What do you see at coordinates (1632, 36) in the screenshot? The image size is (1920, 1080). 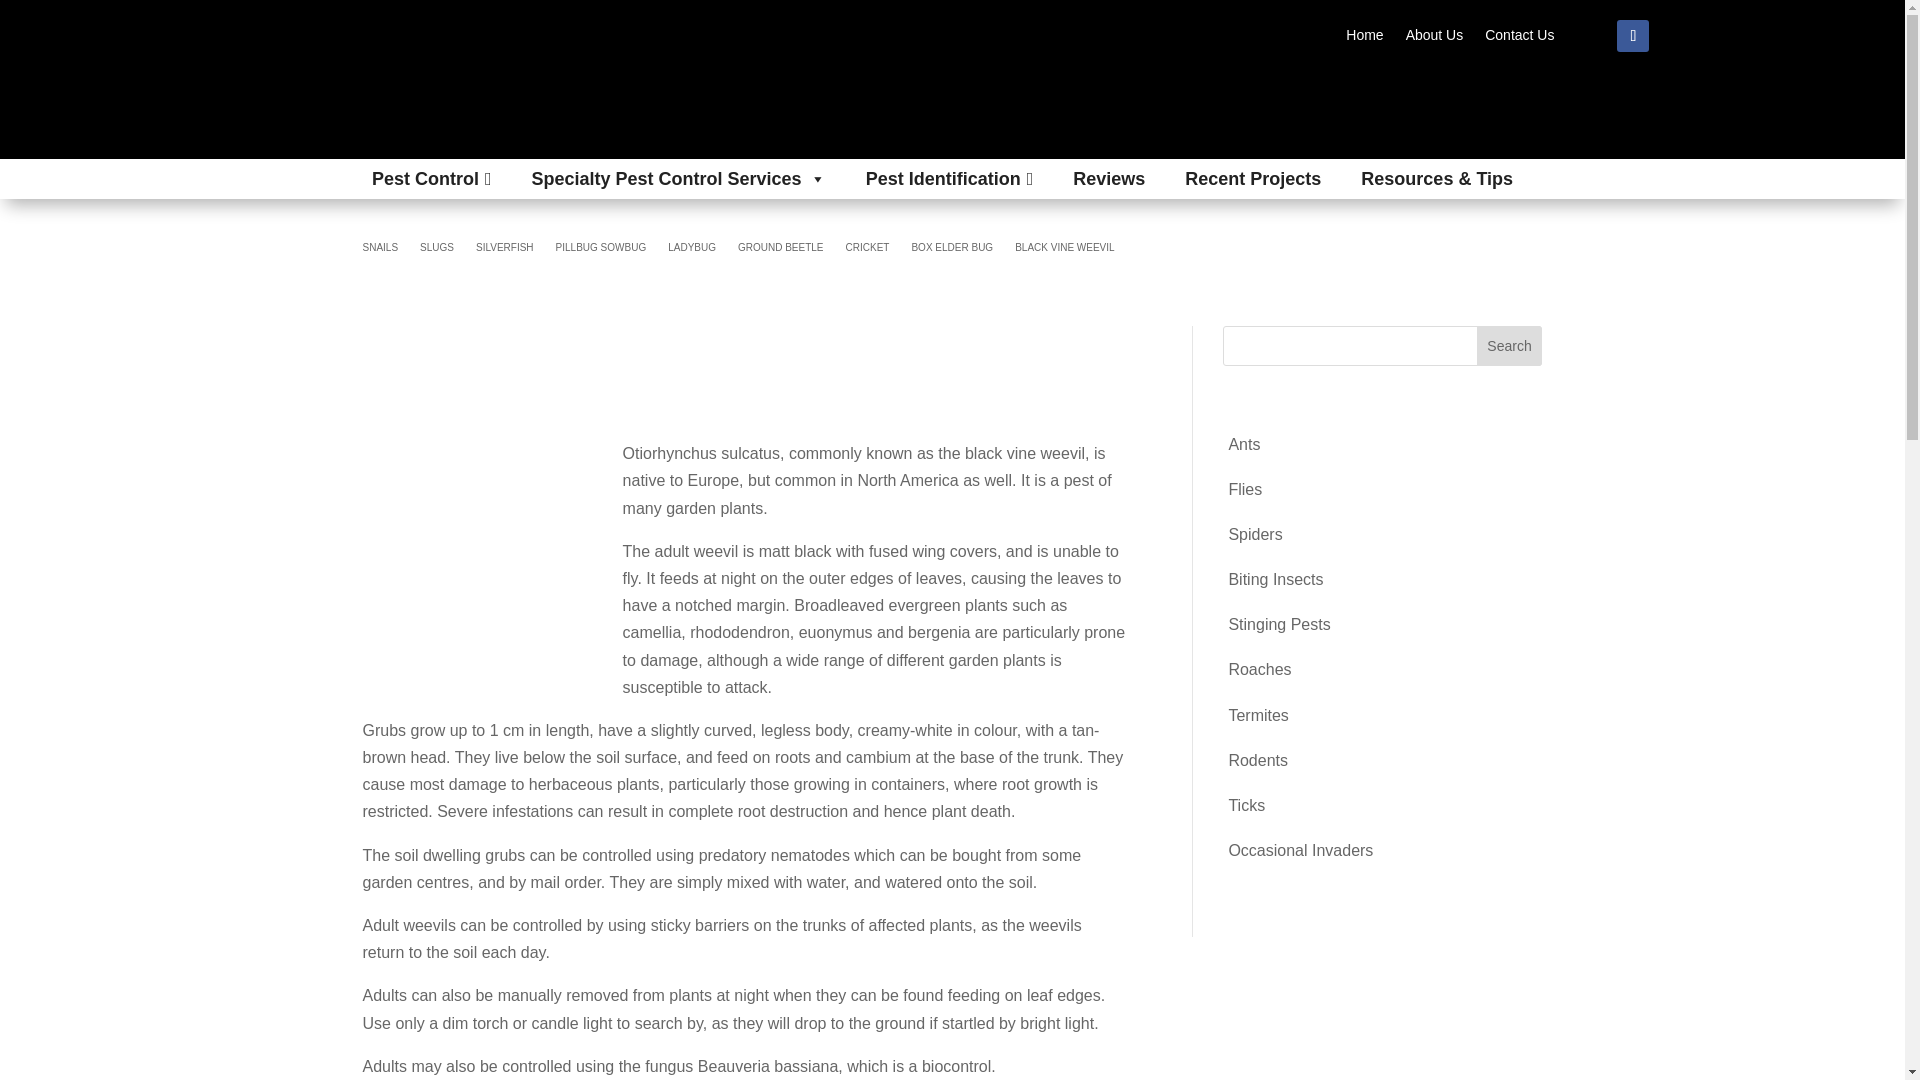 I see `Follow on Facebook` at bounding box center [1632, 36].